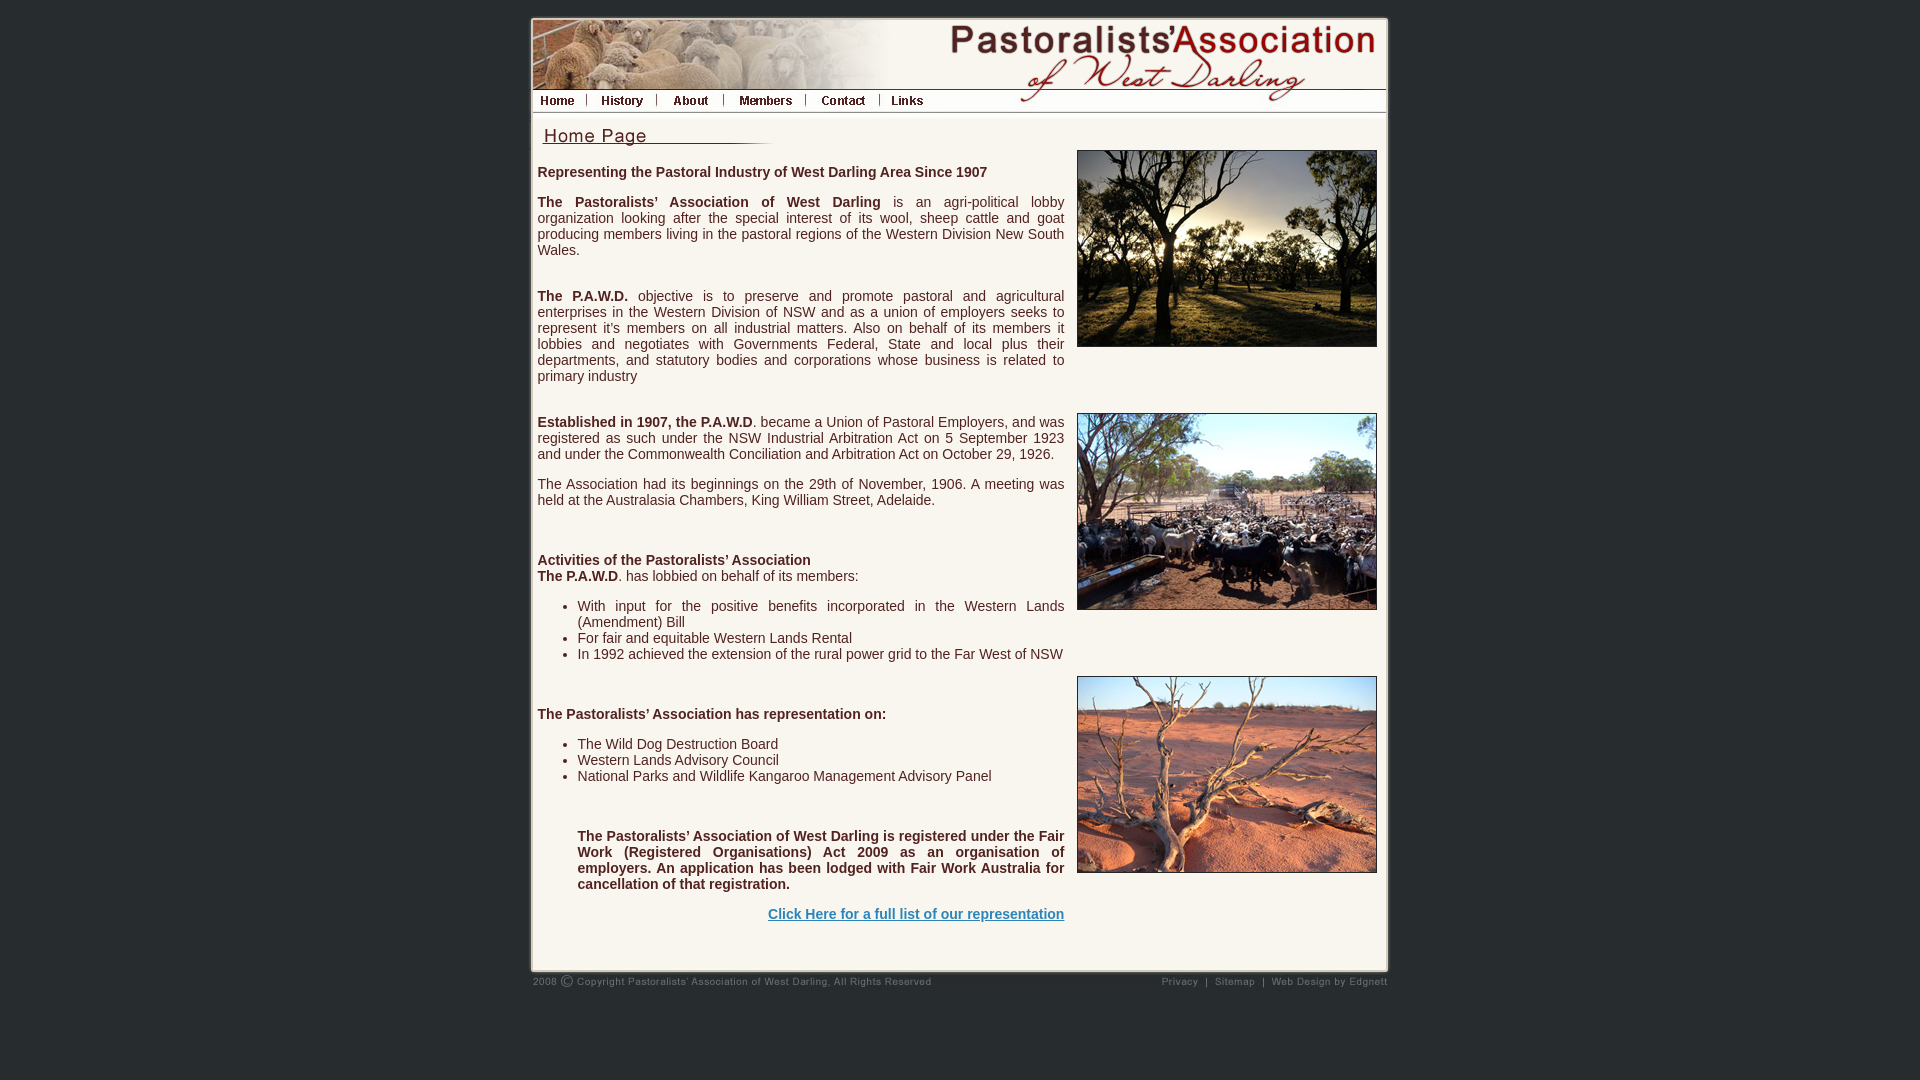  Describe the element at coordinates (916, 914) in the screenshot. I see `Click Here for a full list of our representation` at that location.